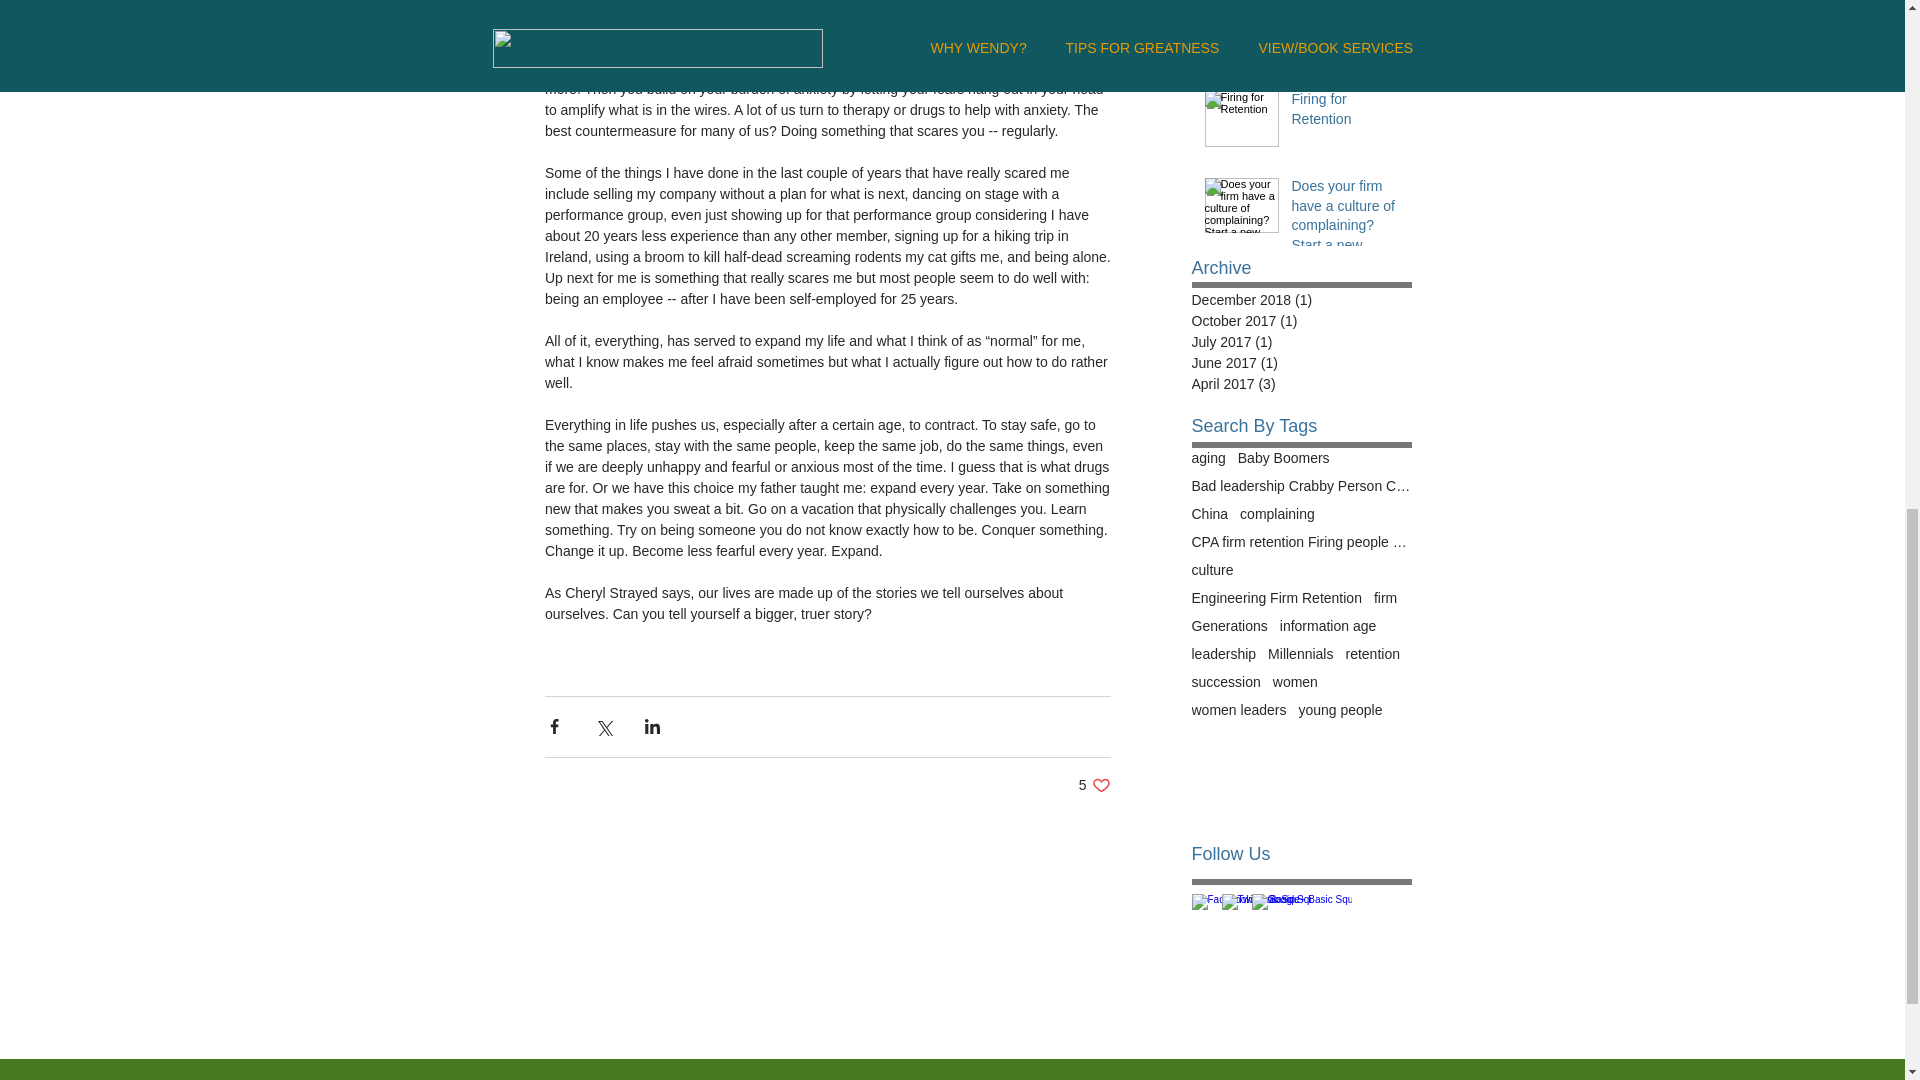 Image resolution: width=1920 pixels, height=1080 pixels. What do you see at coordinates (1230, 625) in the screenshot?
I see `Generations` at bounding box center [1230, 625].